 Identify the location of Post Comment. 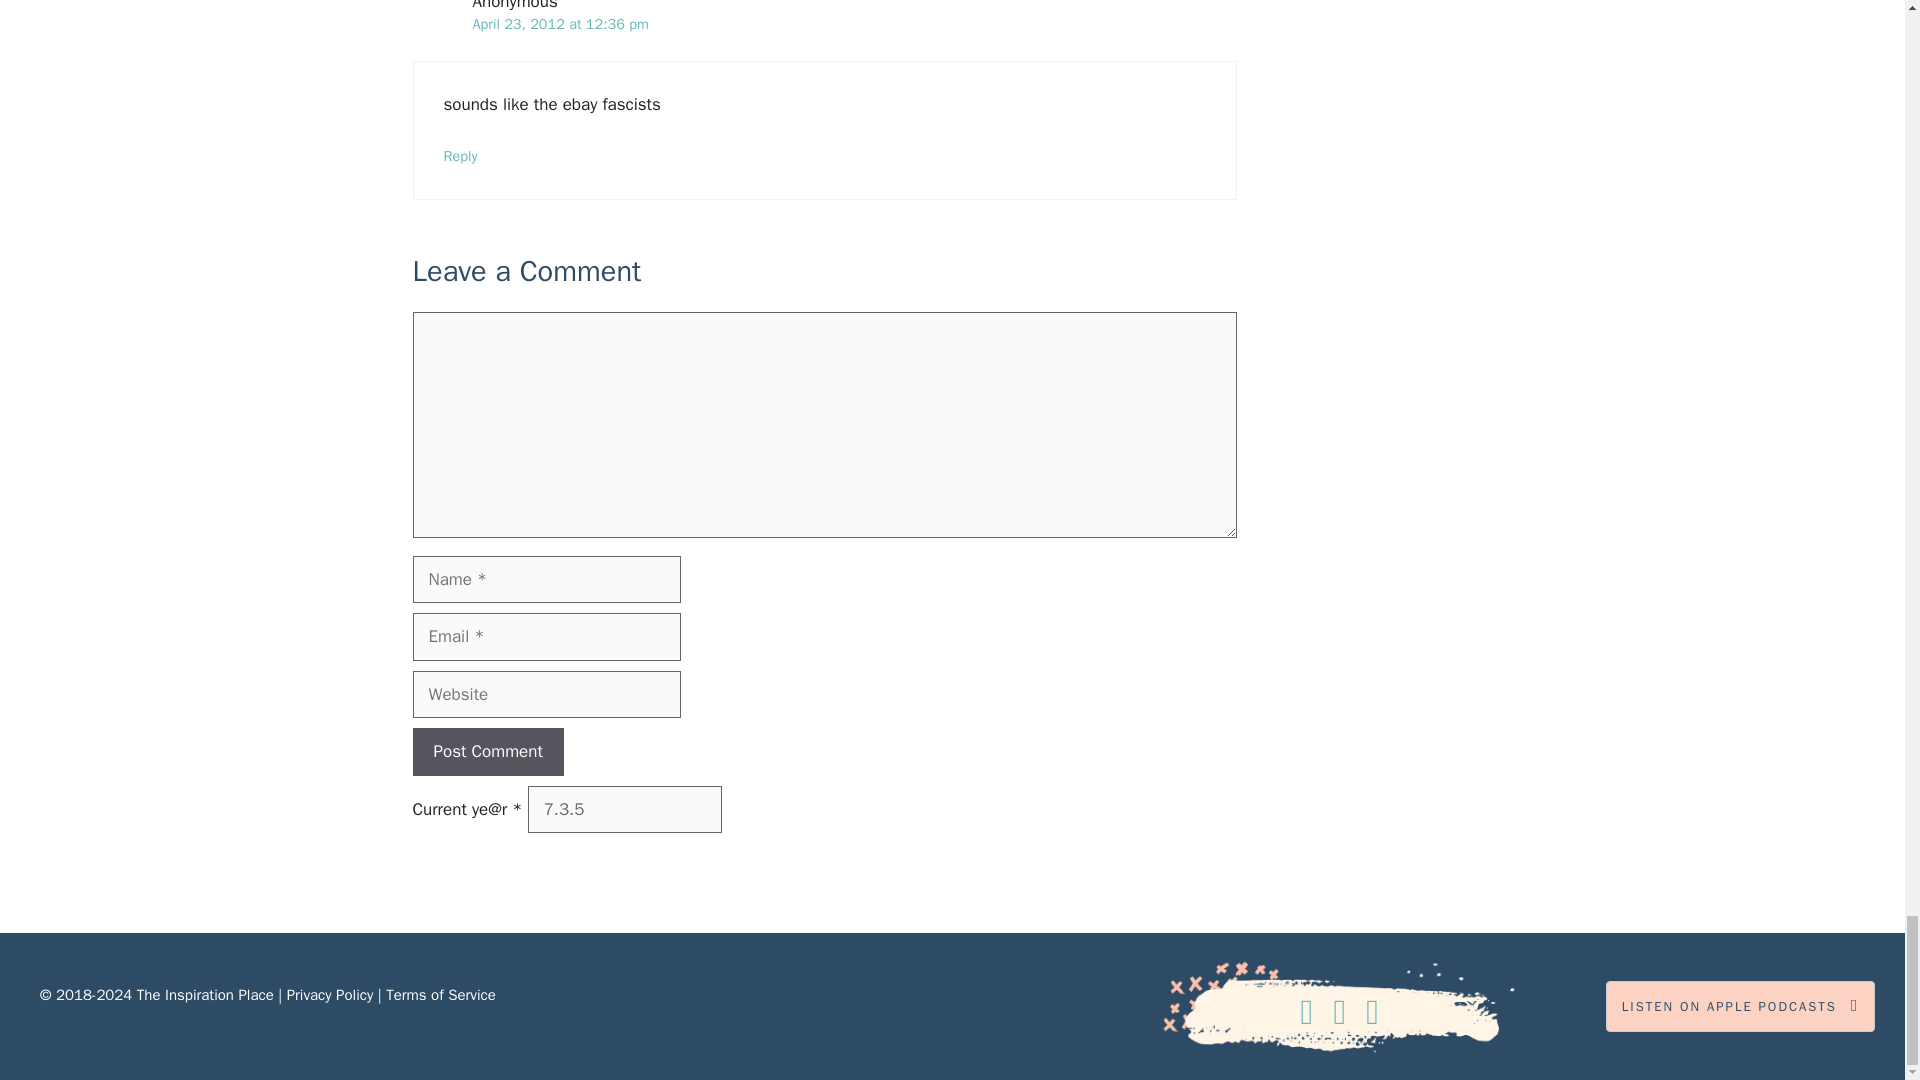
(487, 752).